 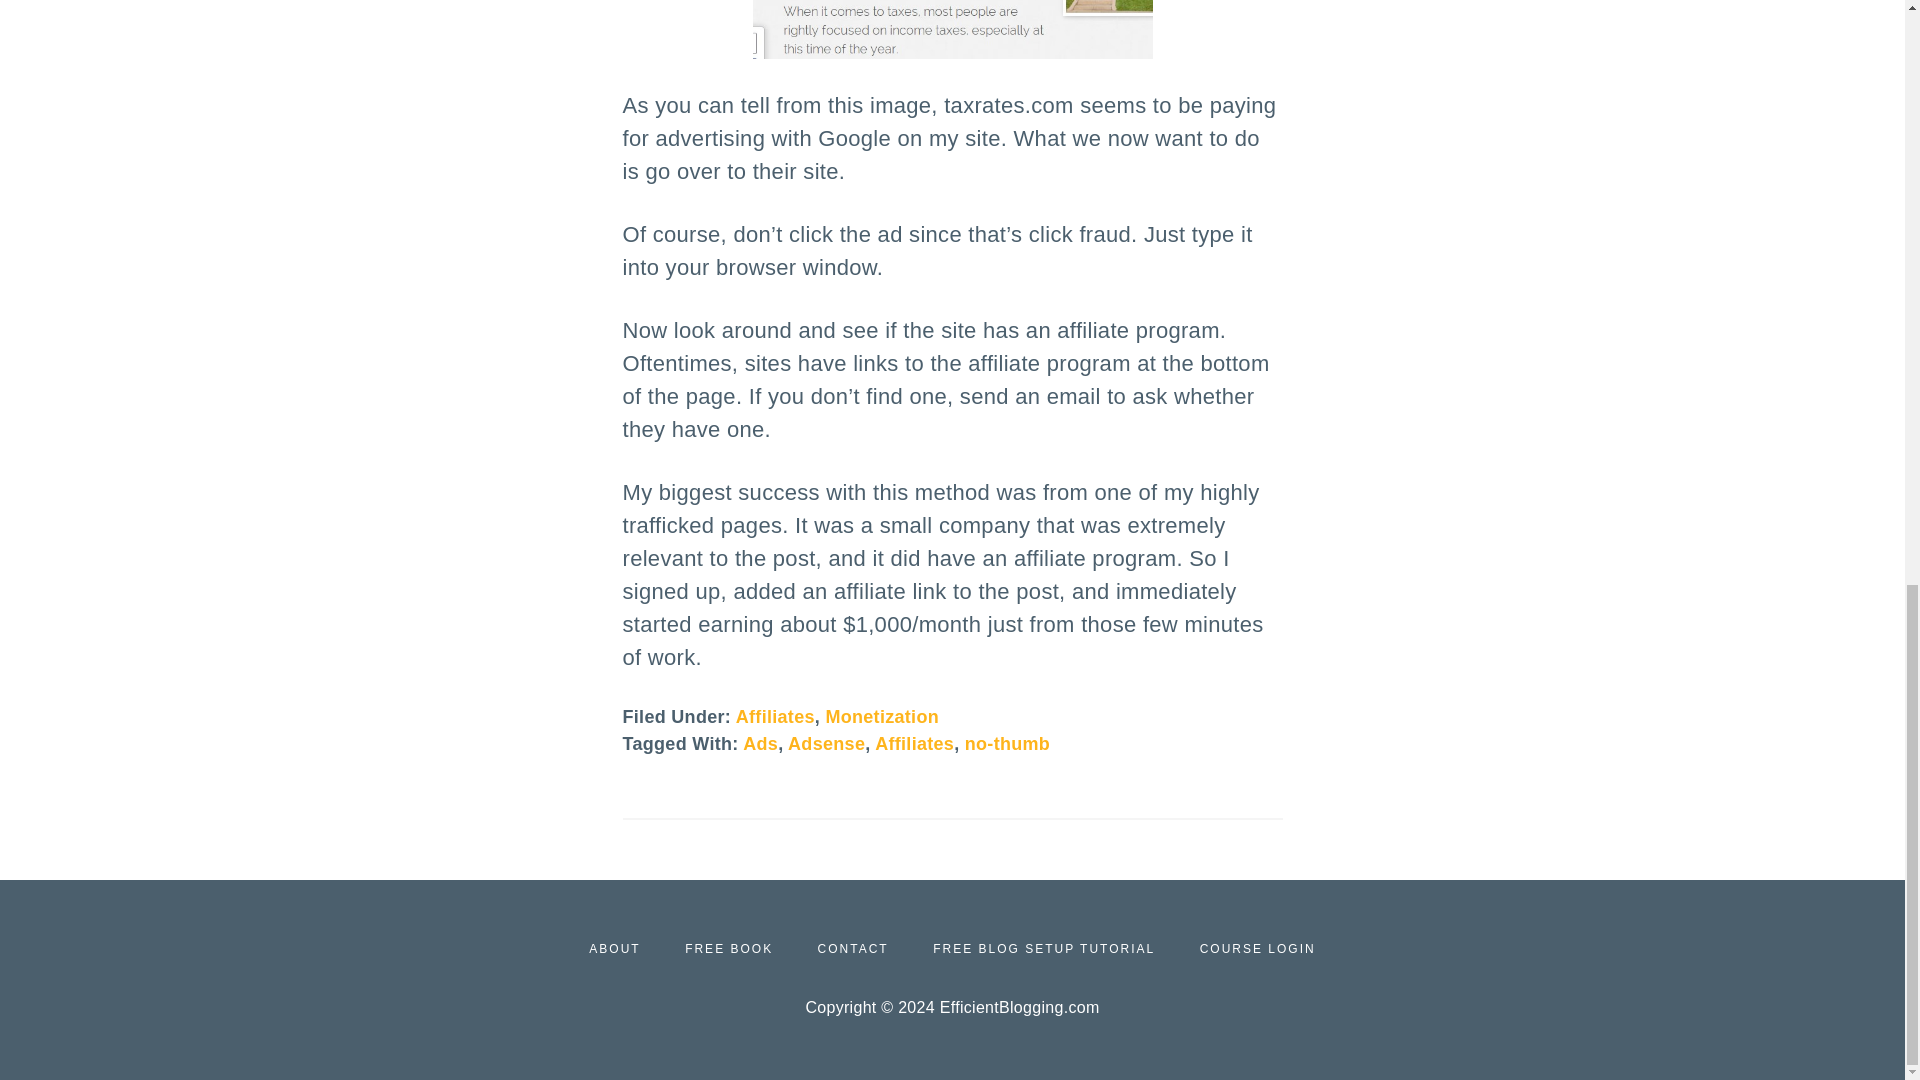 What do you see at coordinates (914, 744) in the screenshot?
I see `Affiliates` at bounding box center [914, 744].